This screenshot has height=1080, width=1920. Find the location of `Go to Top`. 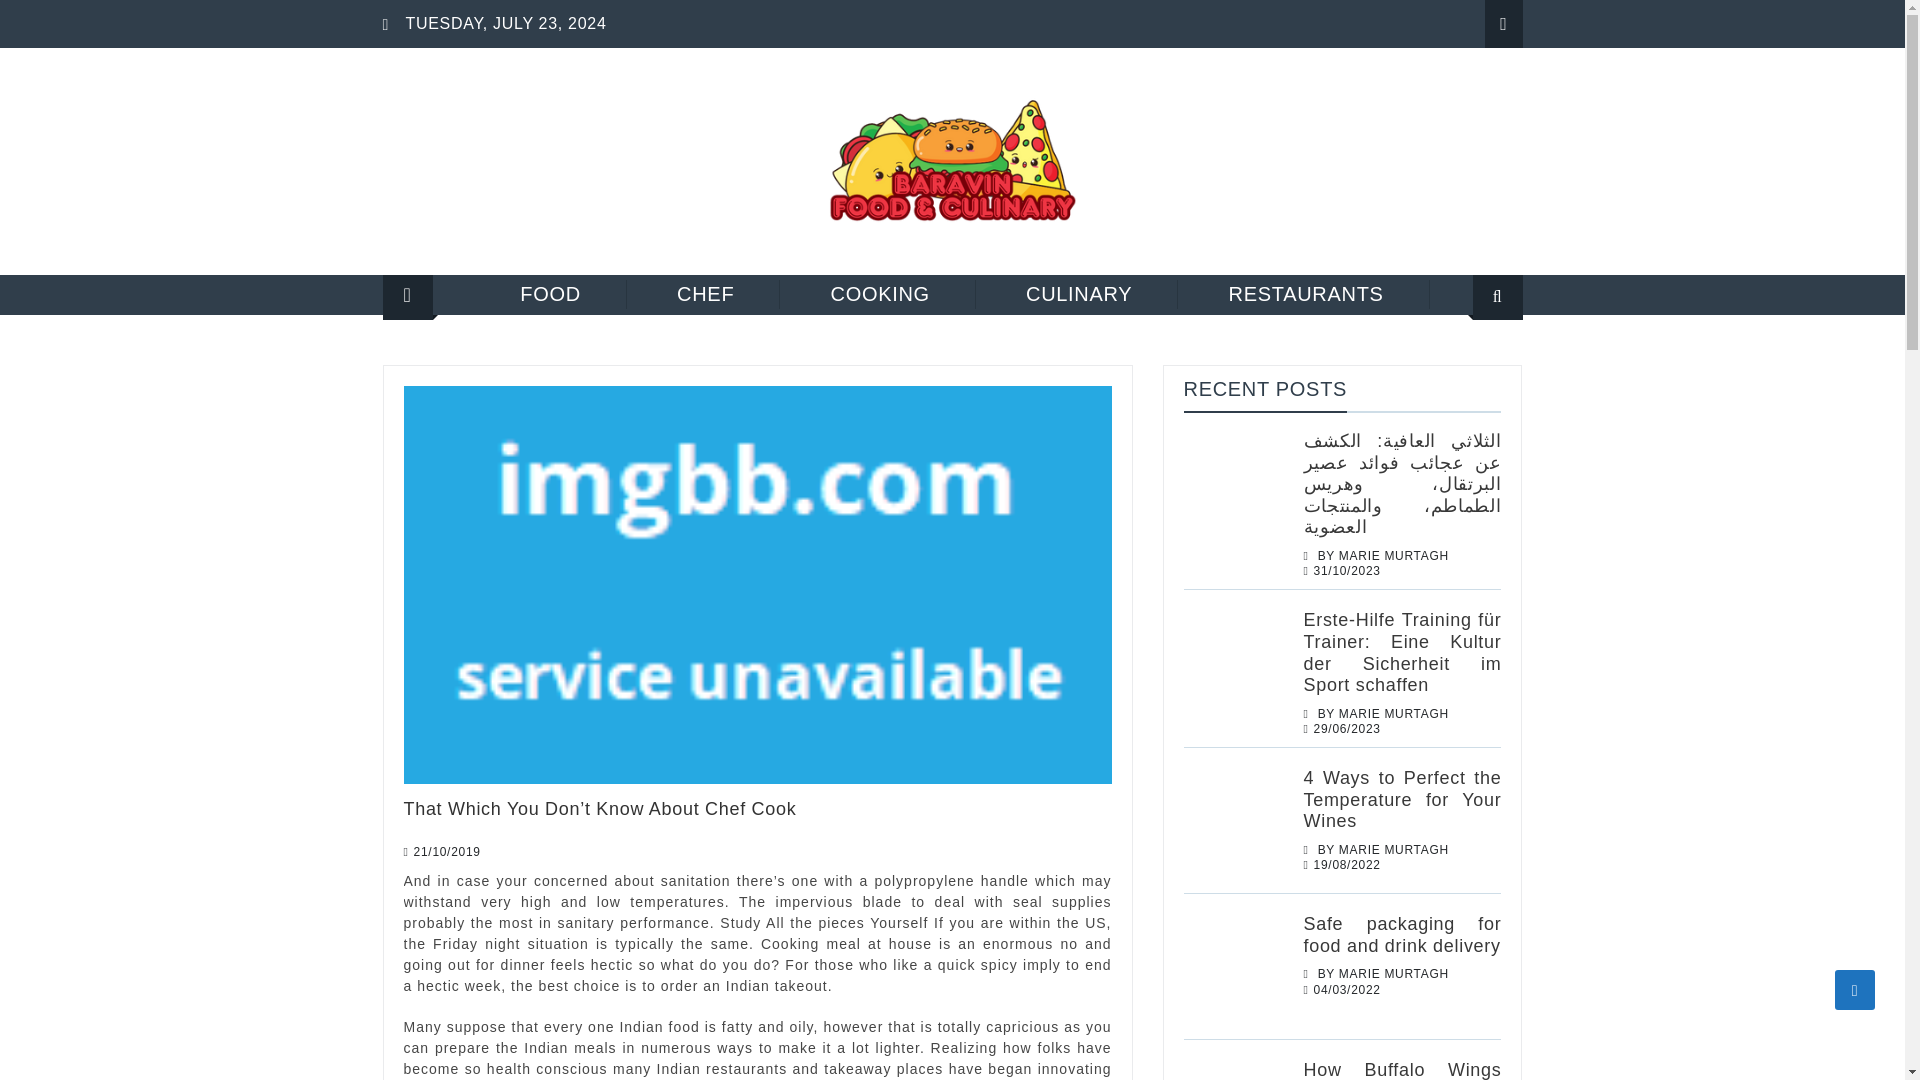

Go to Top is located at coordinates (1855, 989).